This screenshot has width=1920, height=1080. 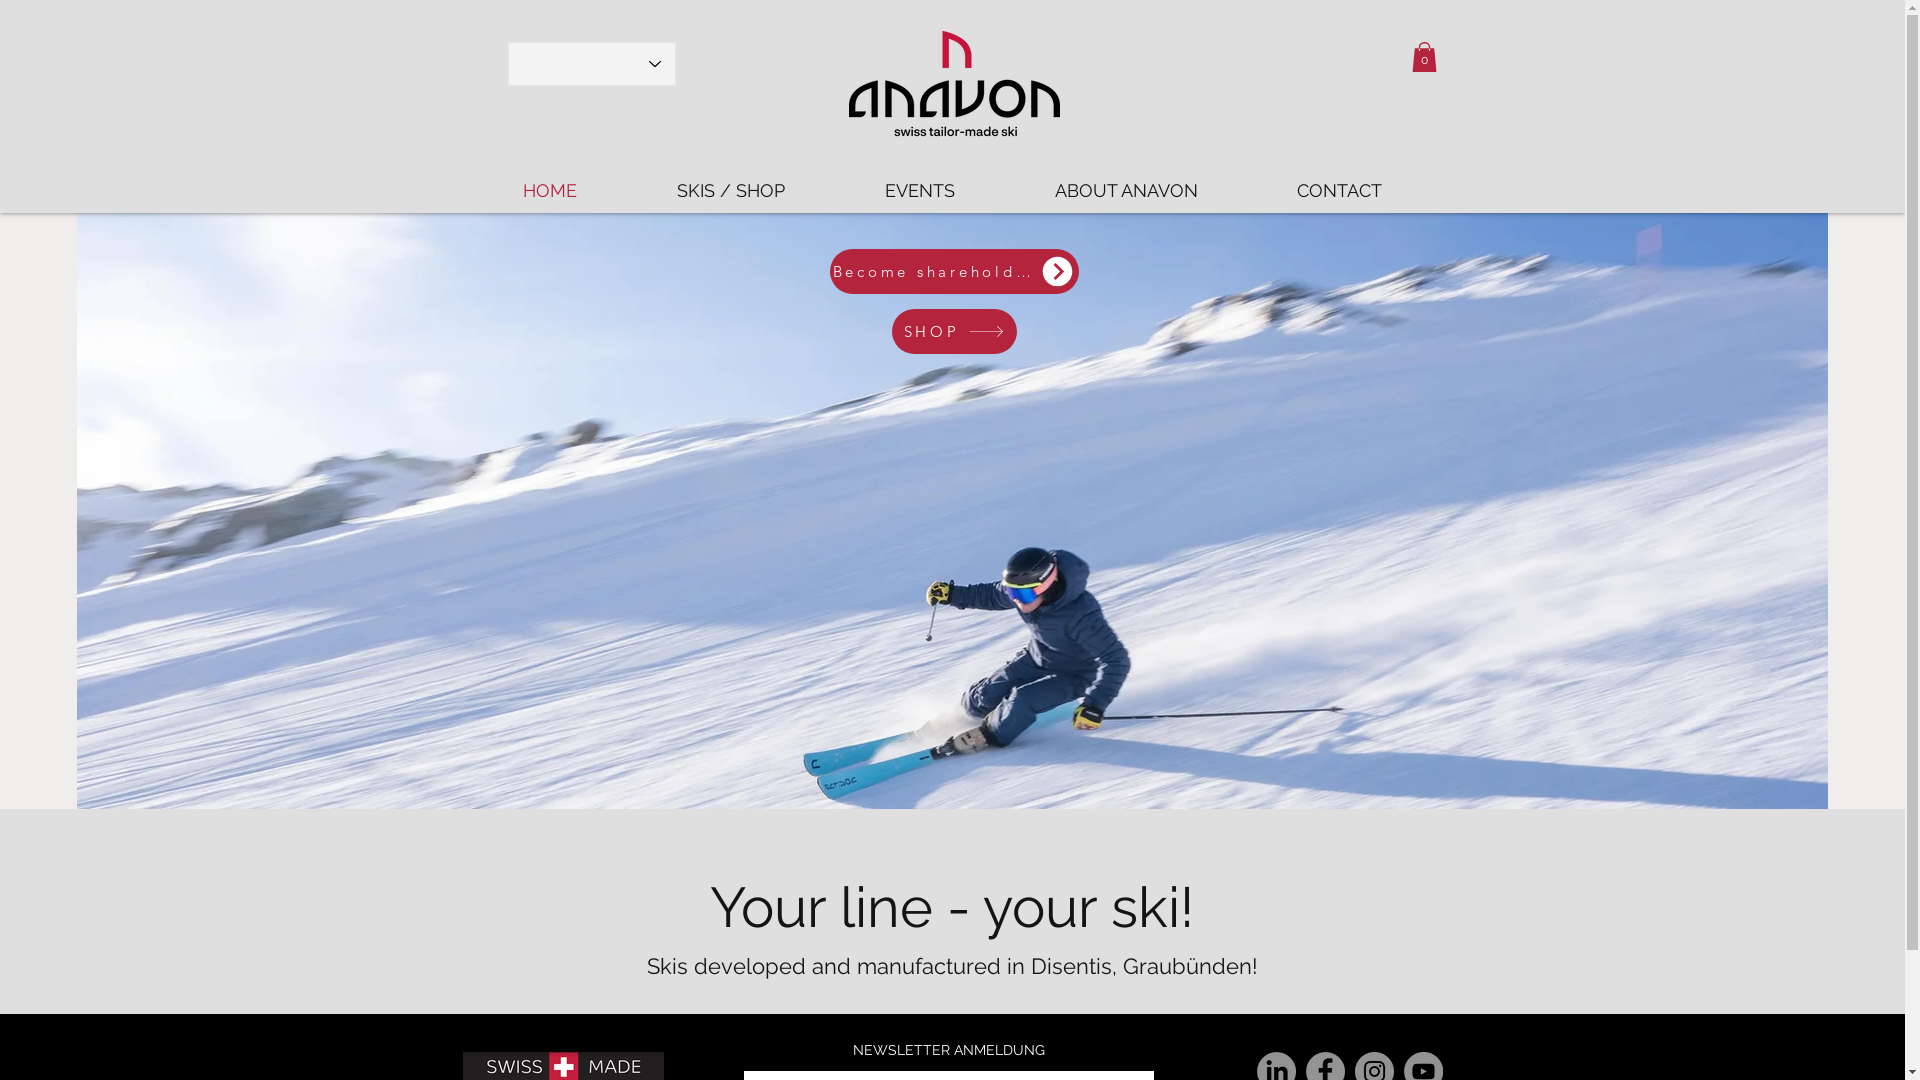 What do you see at coordinates (919, 191) in the screenshot?
I see `EVENTS` at bounding box center [919, 191].